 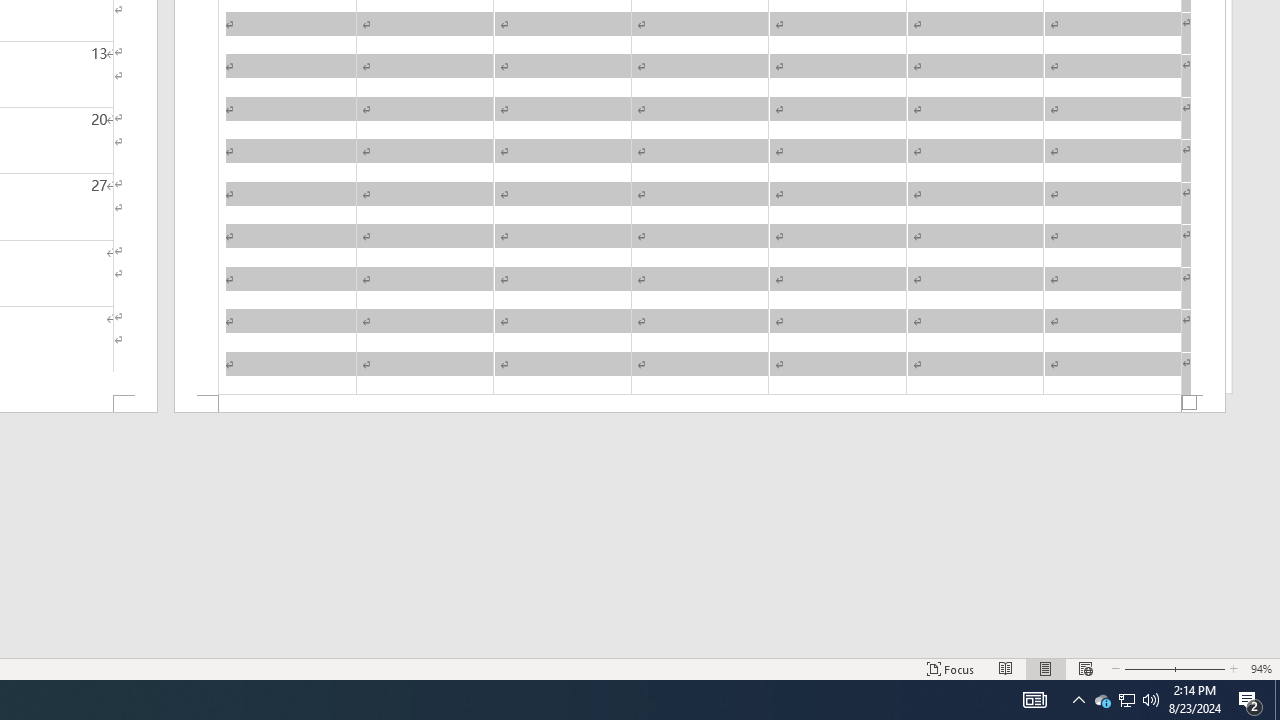 I want to click on Zoom In, so click(x=1200, y=668).